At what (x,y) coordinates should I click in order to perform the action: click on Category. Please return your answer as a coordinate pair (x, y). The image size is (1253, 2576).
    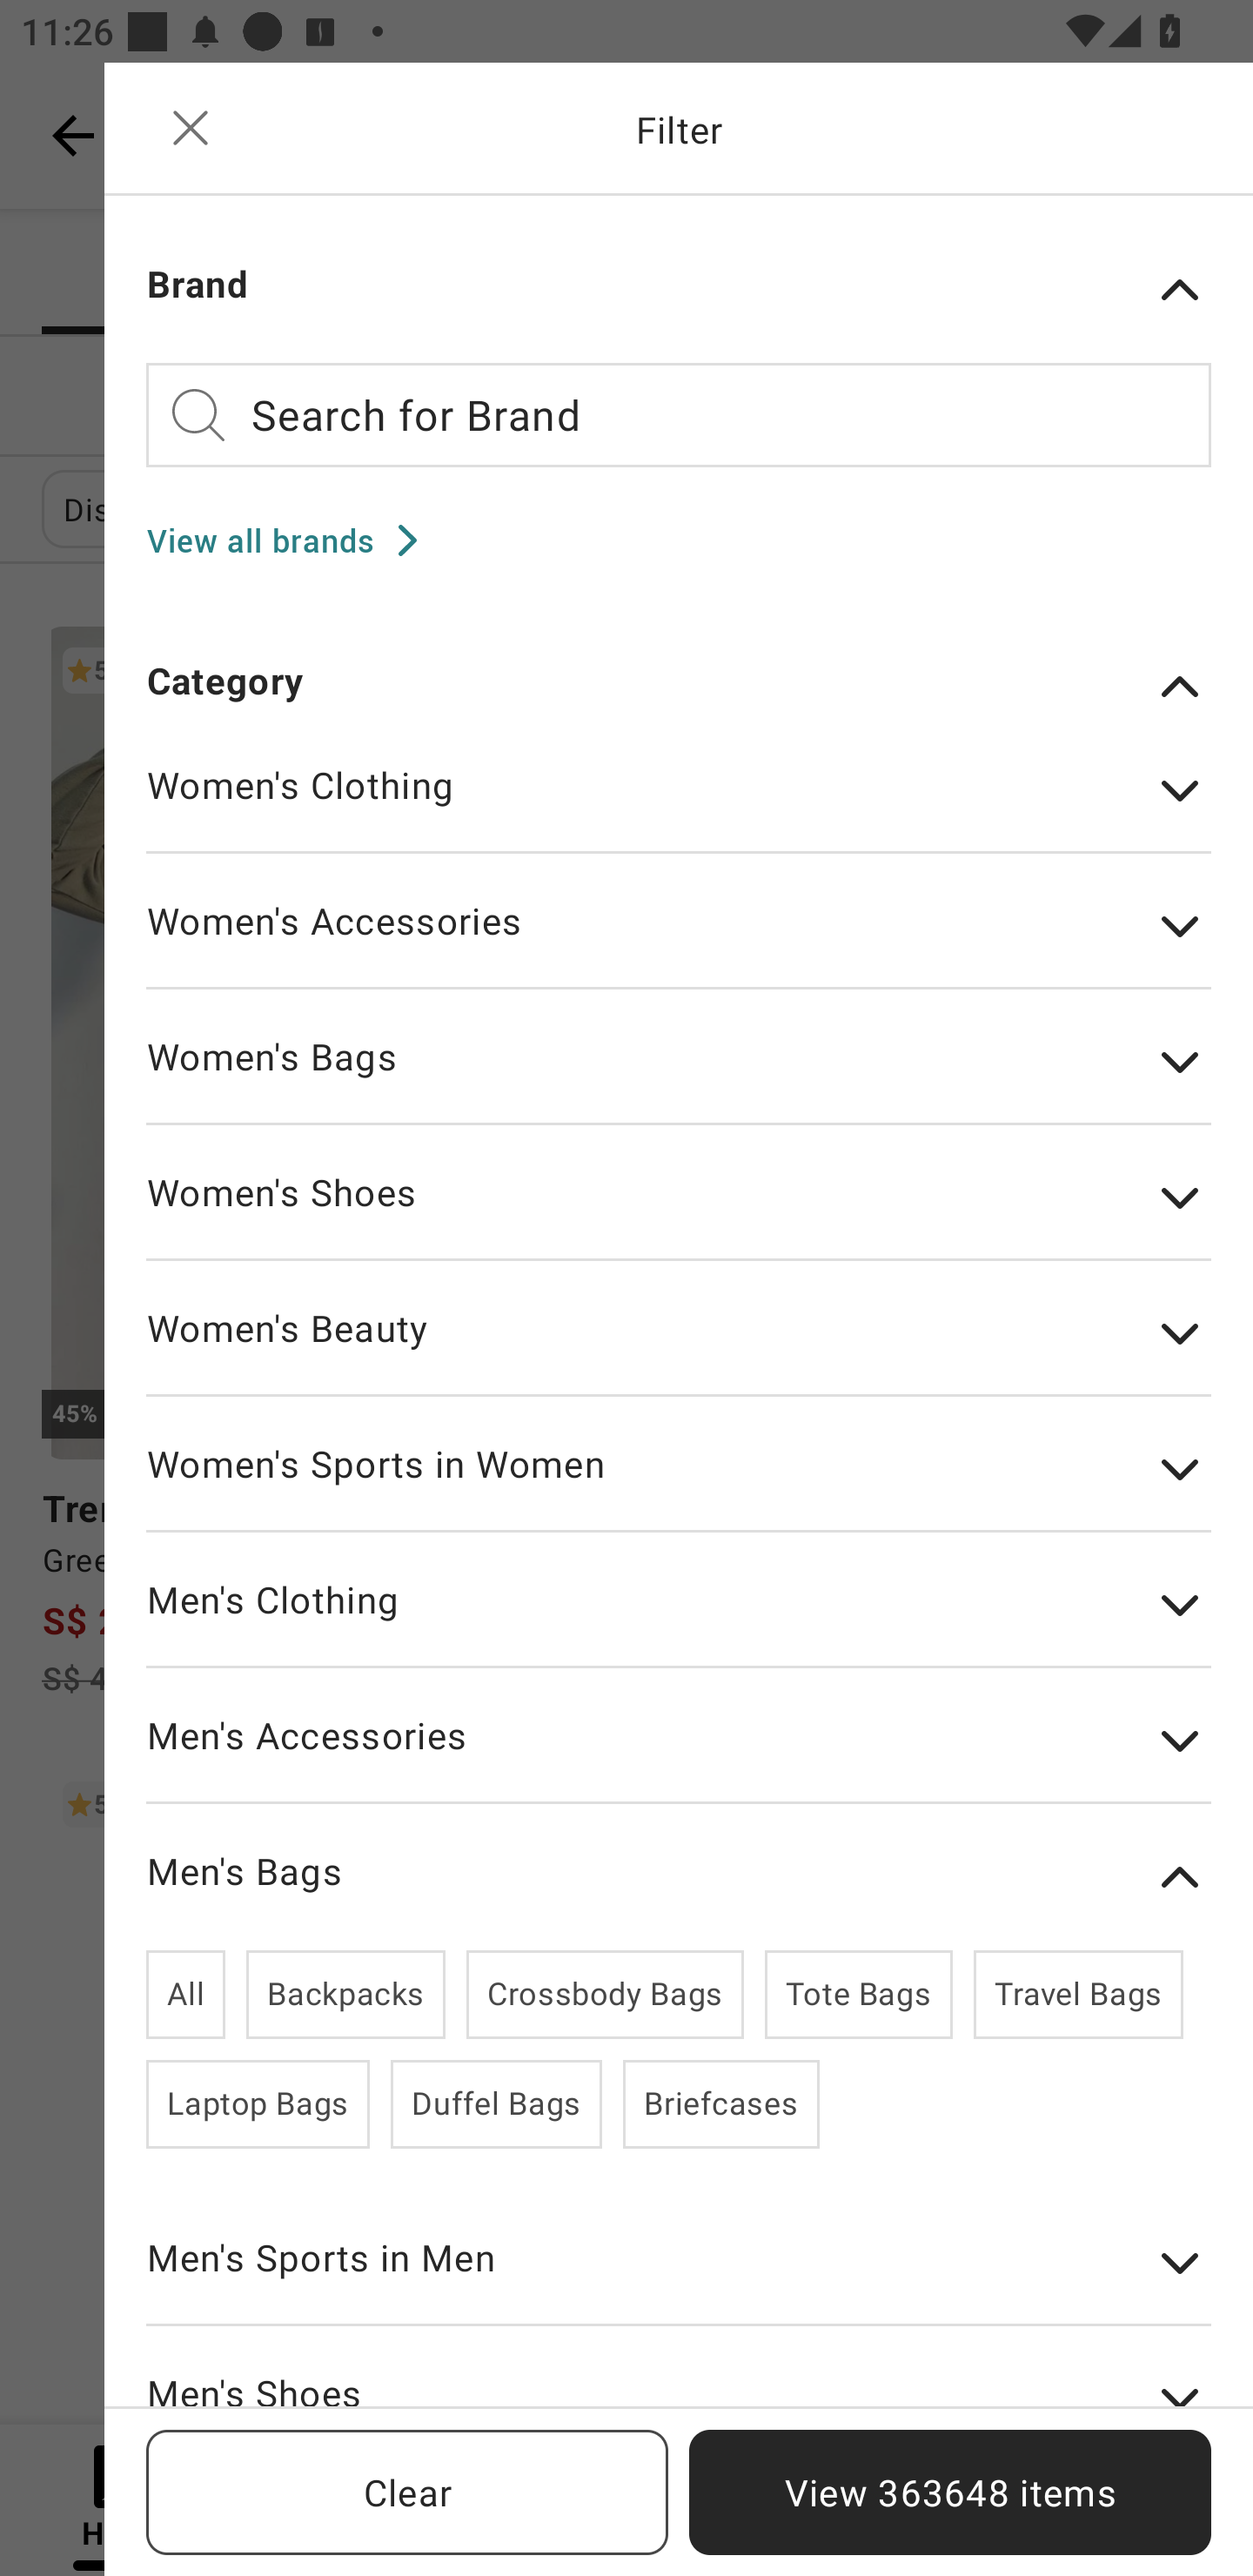
    Looking at the image, I should click on (679, 686).